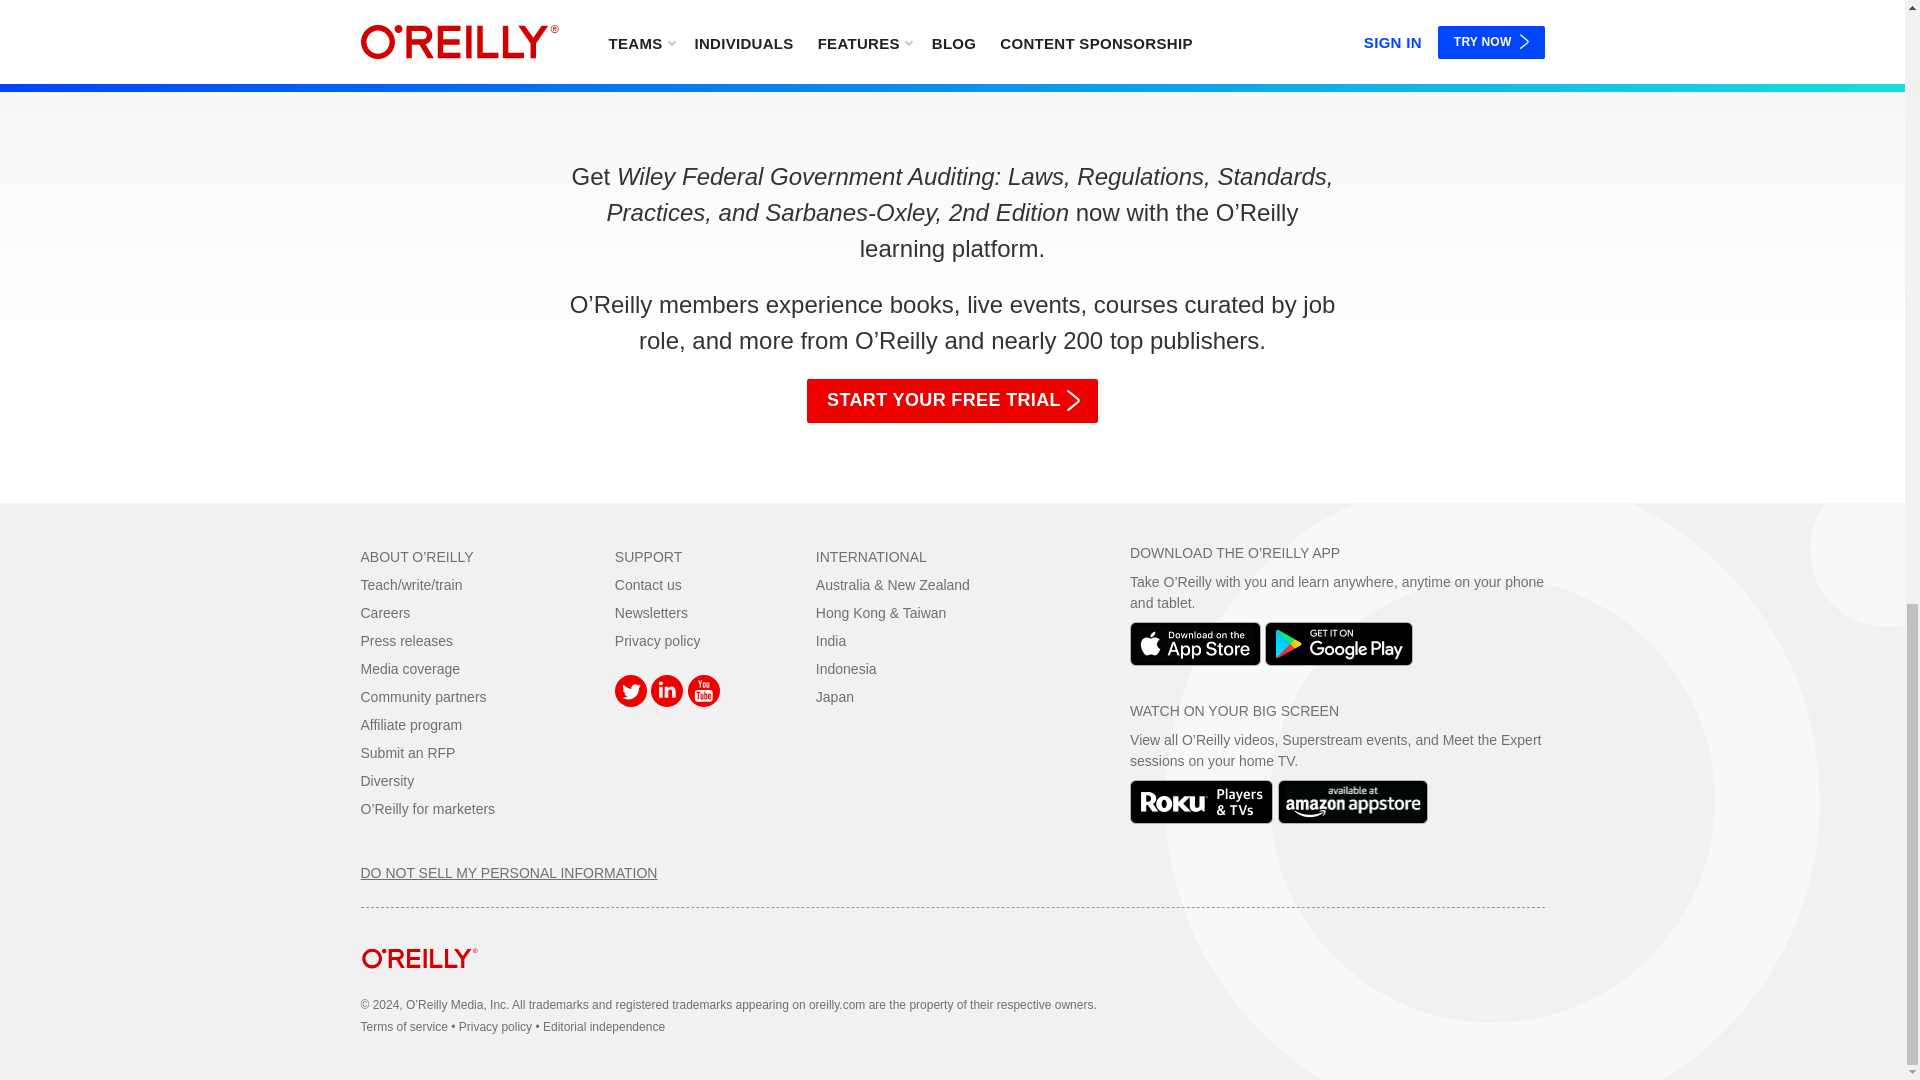 The height and width of the screenshot is (1080, 1920). I want to click on Contact us, so click(648, 584).